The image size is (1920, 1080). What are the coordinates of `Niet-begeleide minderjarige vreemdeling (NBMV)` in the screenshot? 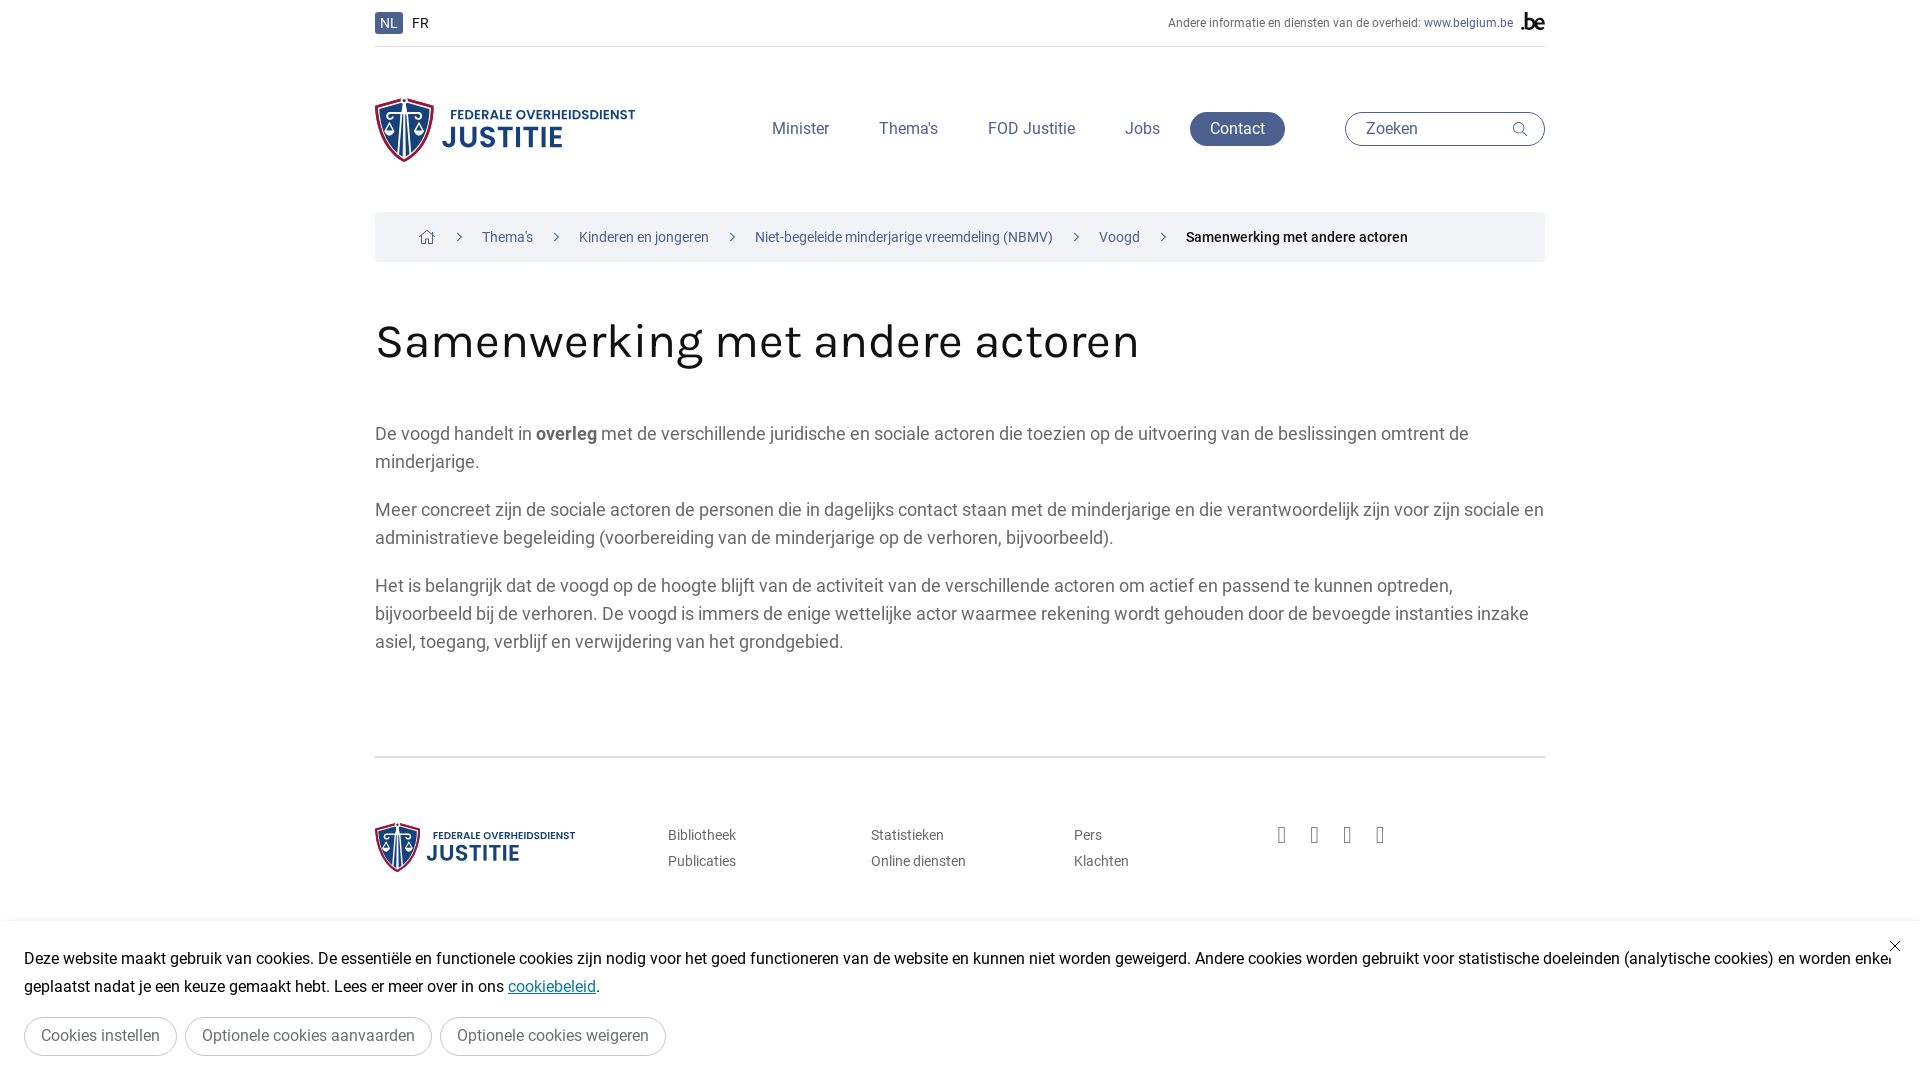 It's located at (904, 237).